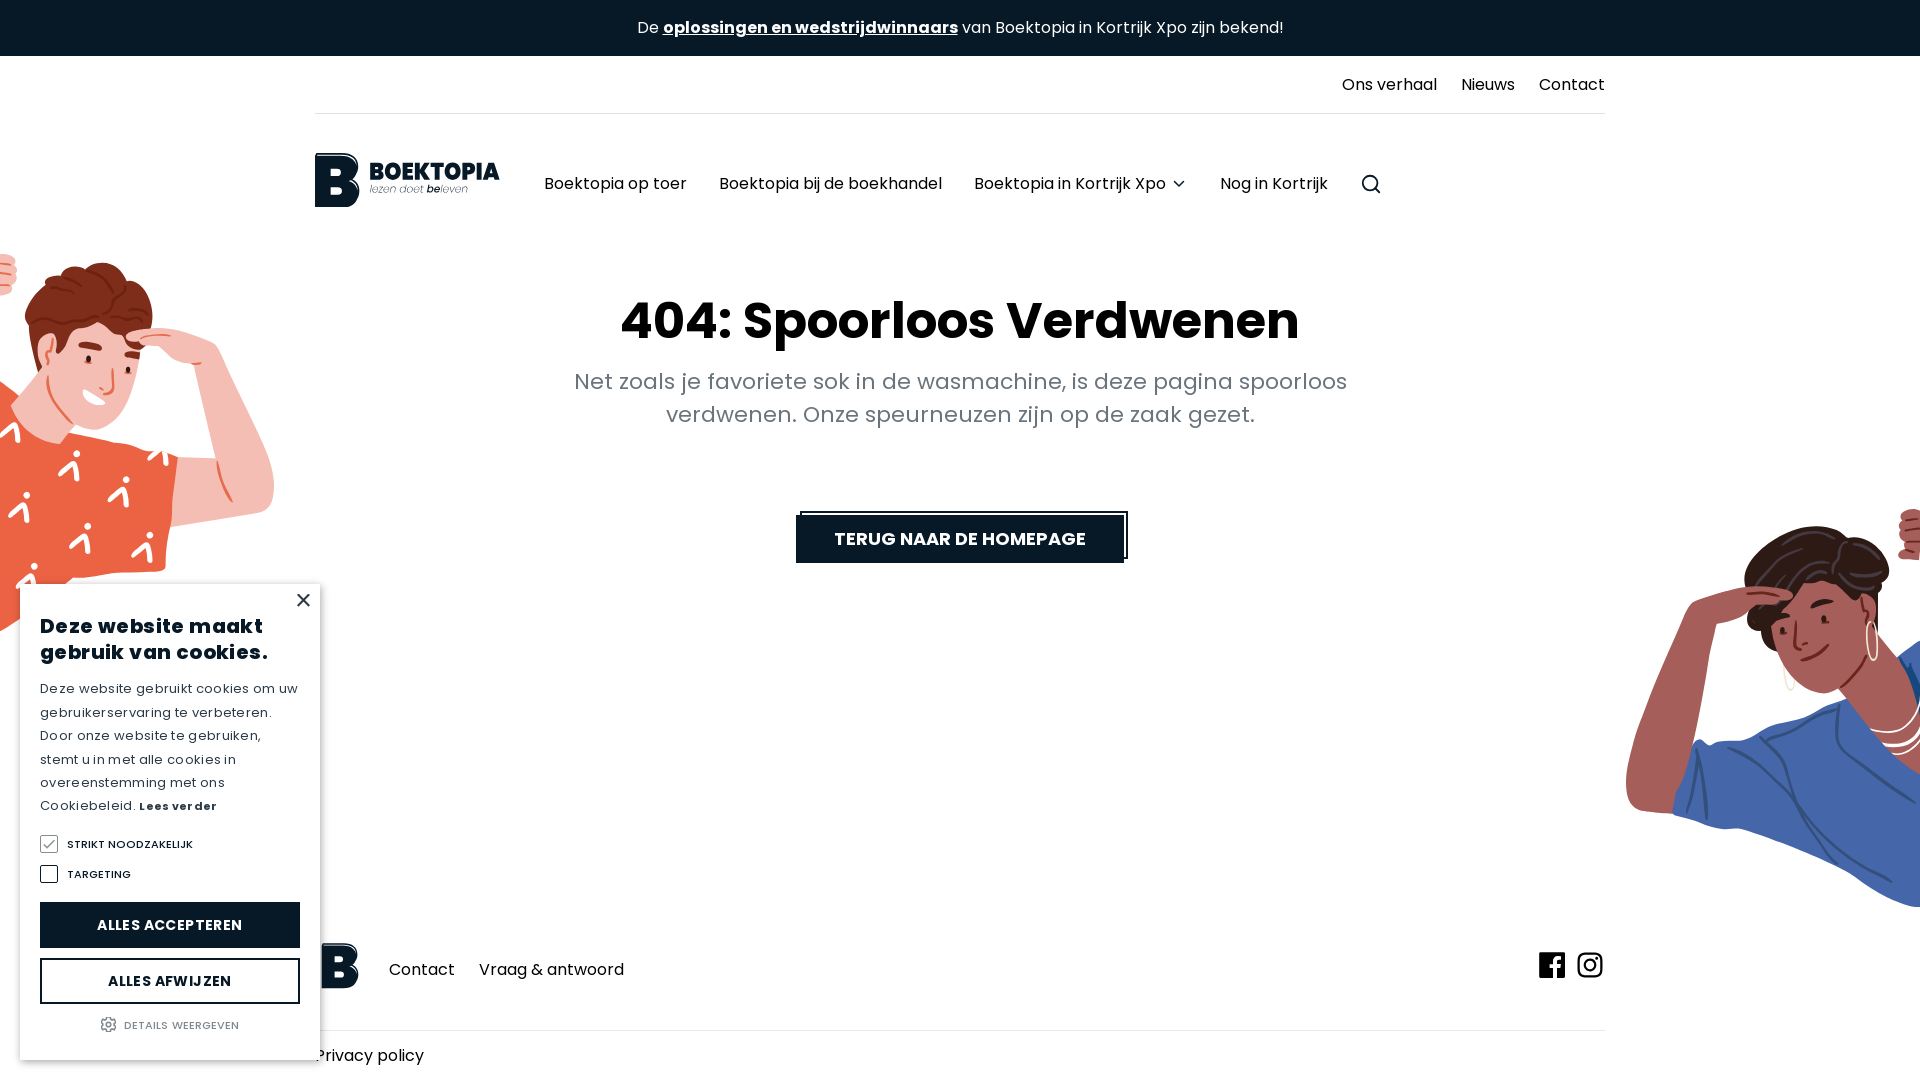 The width and height of the screenshot is (1920, 1080). Describe the element at coordinates (1488, 84) in the screenshot. I see `Nieuws` at that location.